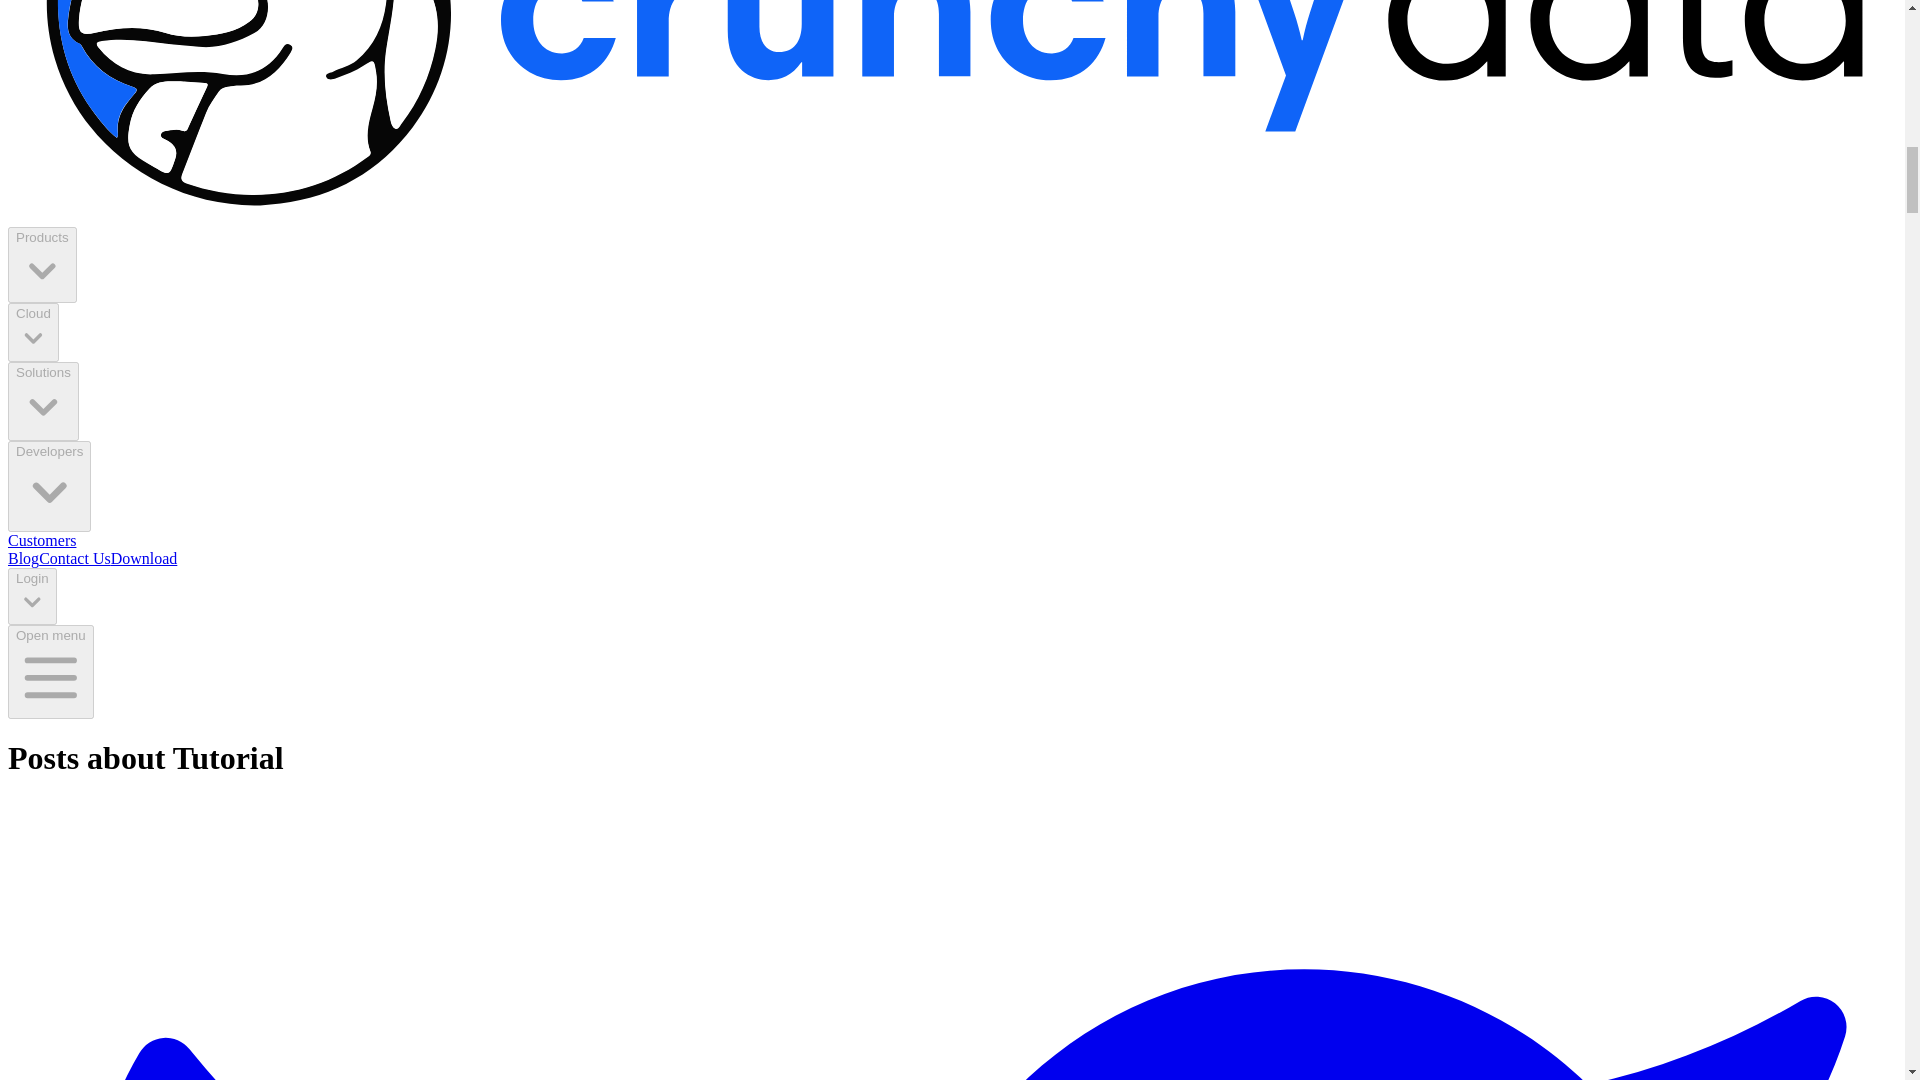 The image size is (1920, 1080). What do you see at coordinates (42, 540) in the screenshot?
I see `Customers` at bounding box center [42, 540].